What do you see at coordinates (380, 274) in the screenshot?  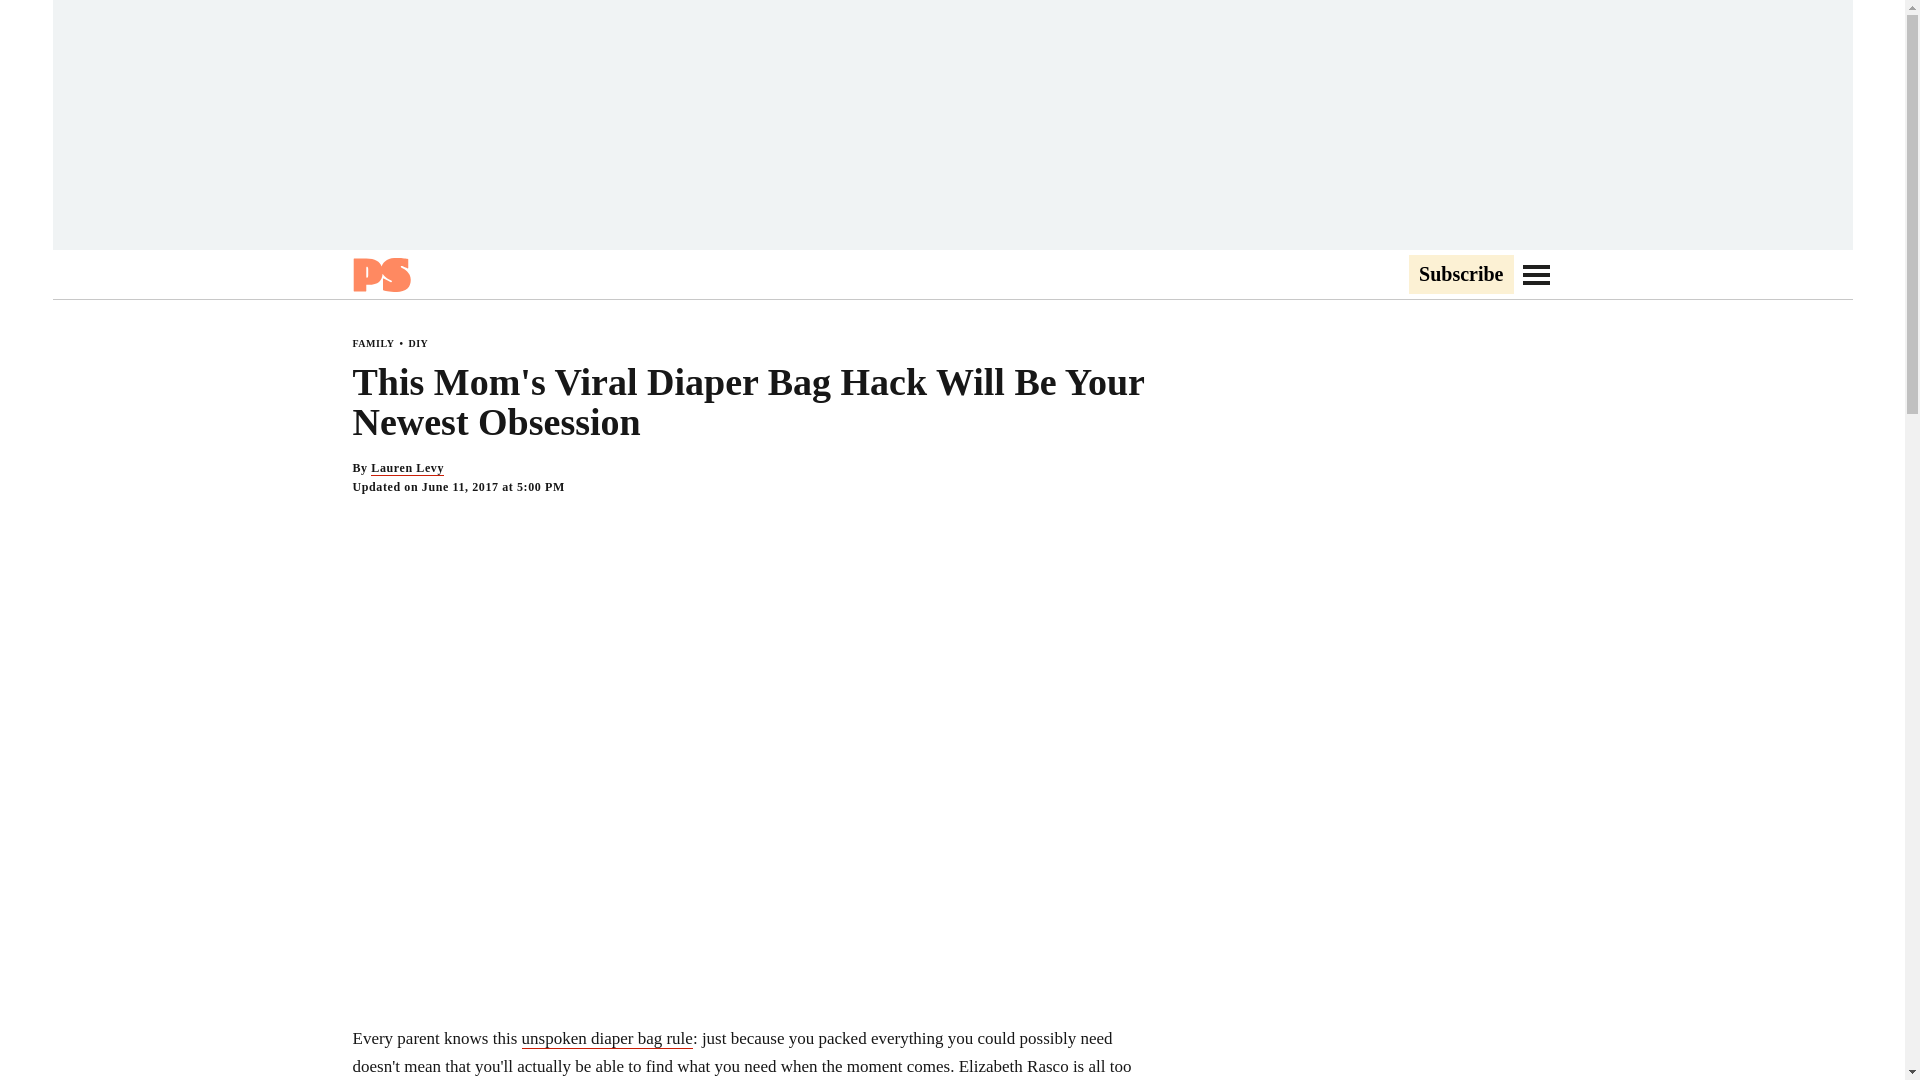 I see `Popsugar` at bounding box center [380, 274].